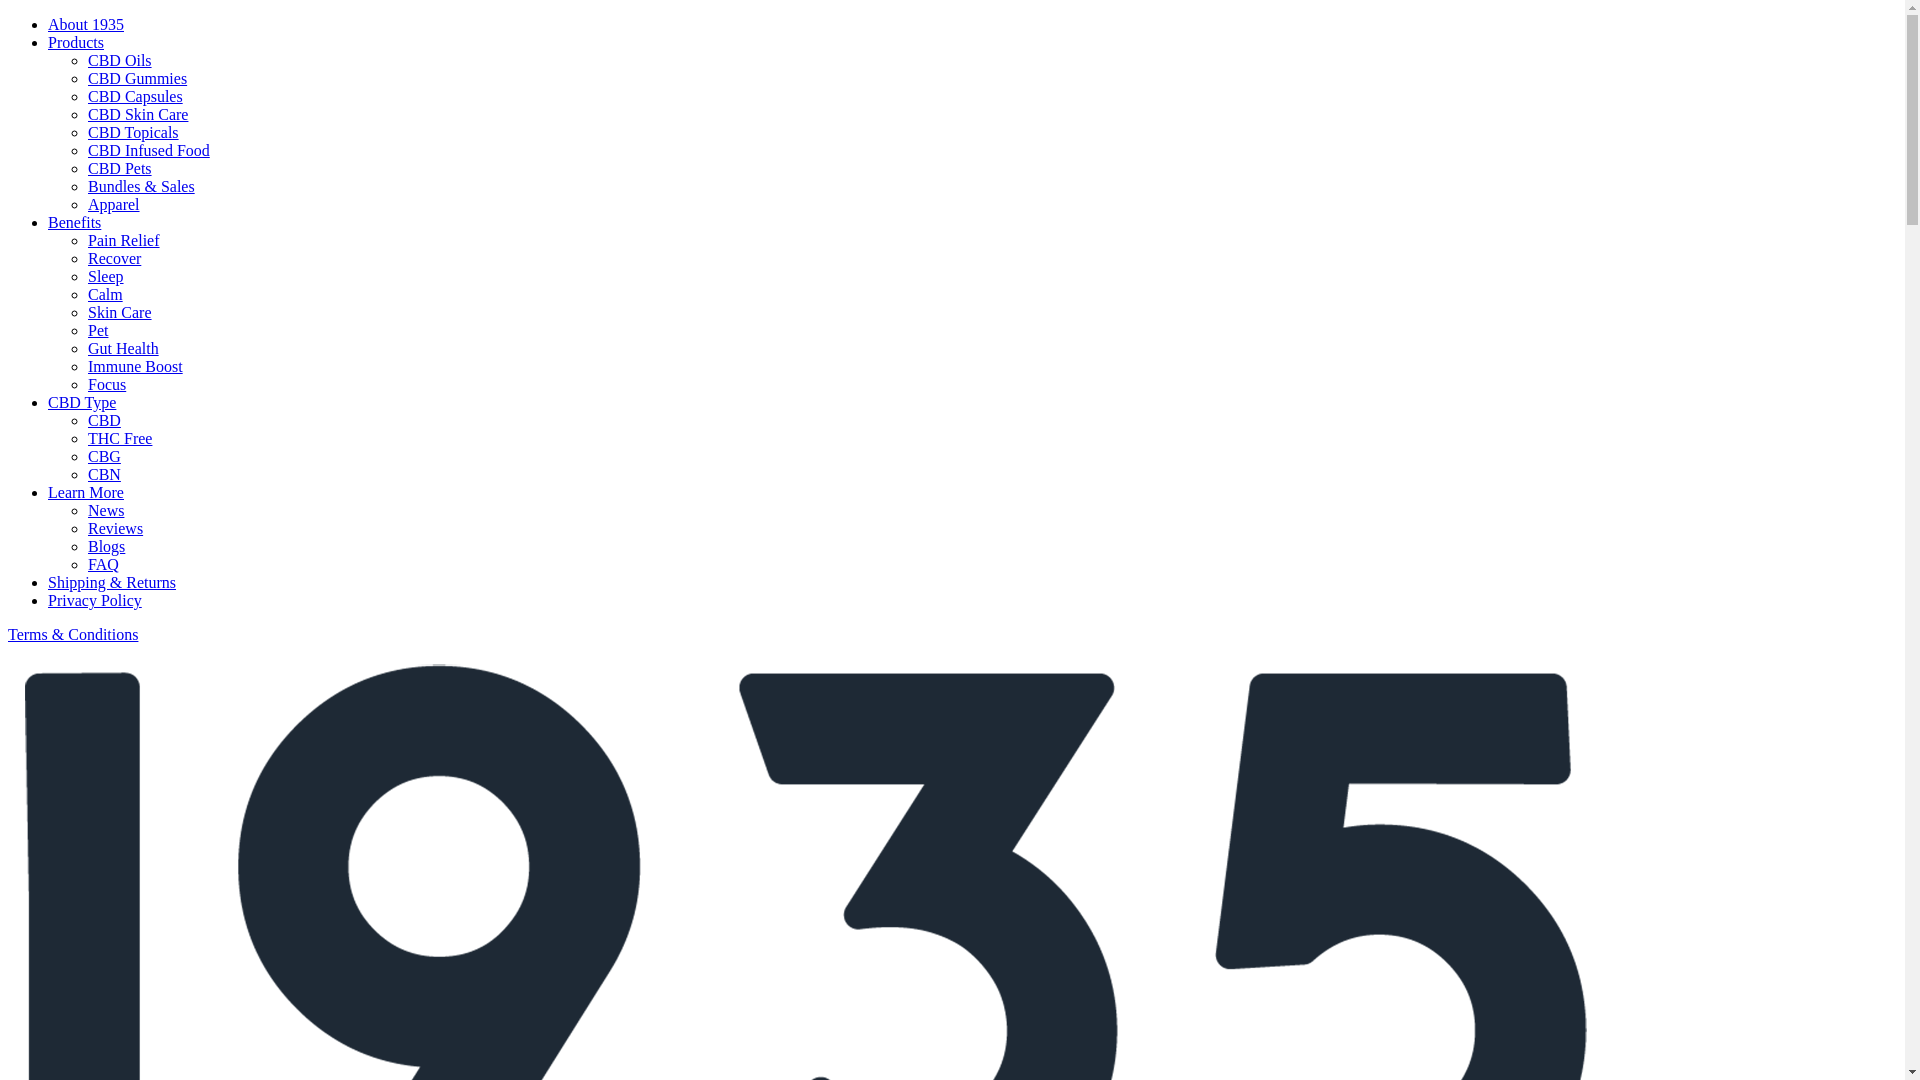 The image size is (1920, 1080). I want to click on Calm, so click(105, 294).